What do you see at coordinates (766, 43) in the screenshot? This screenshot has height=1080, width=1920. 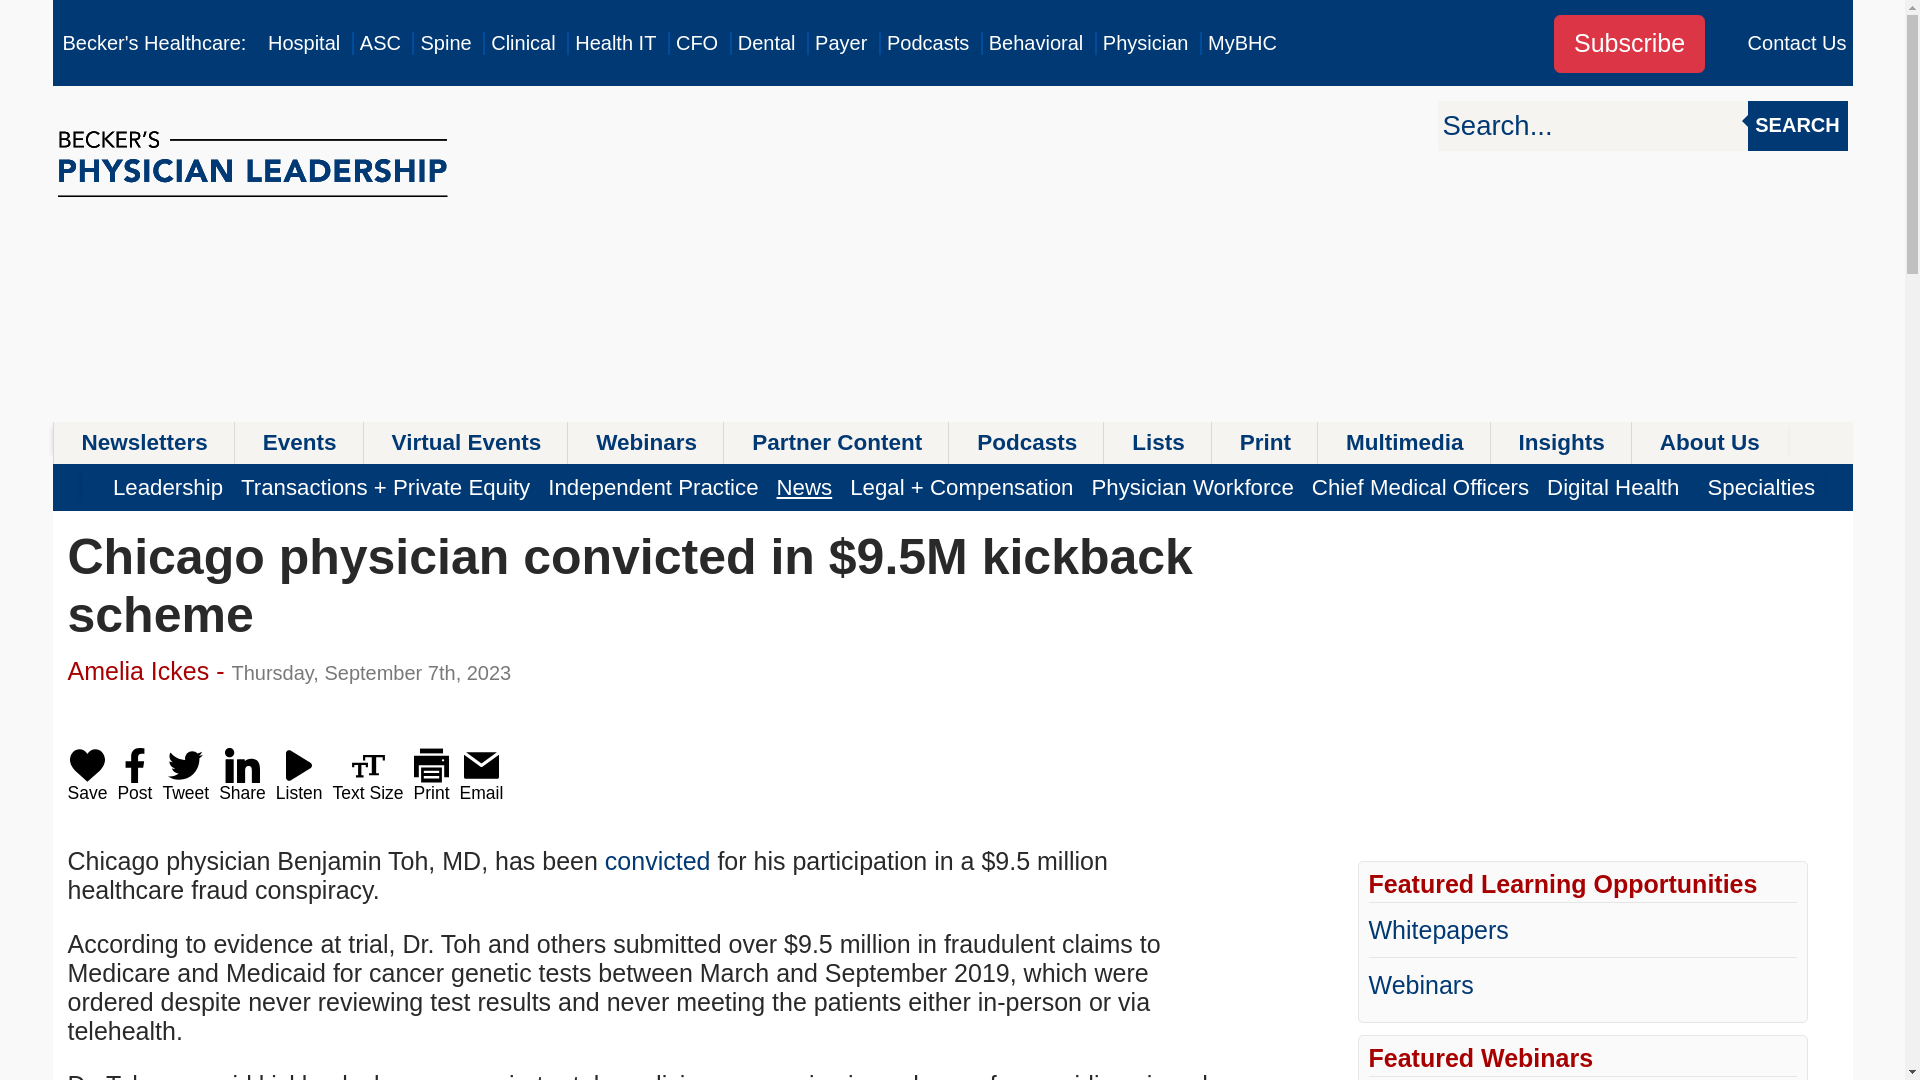 I see `Becker's Dental Review` at bounding box center [766, 43].